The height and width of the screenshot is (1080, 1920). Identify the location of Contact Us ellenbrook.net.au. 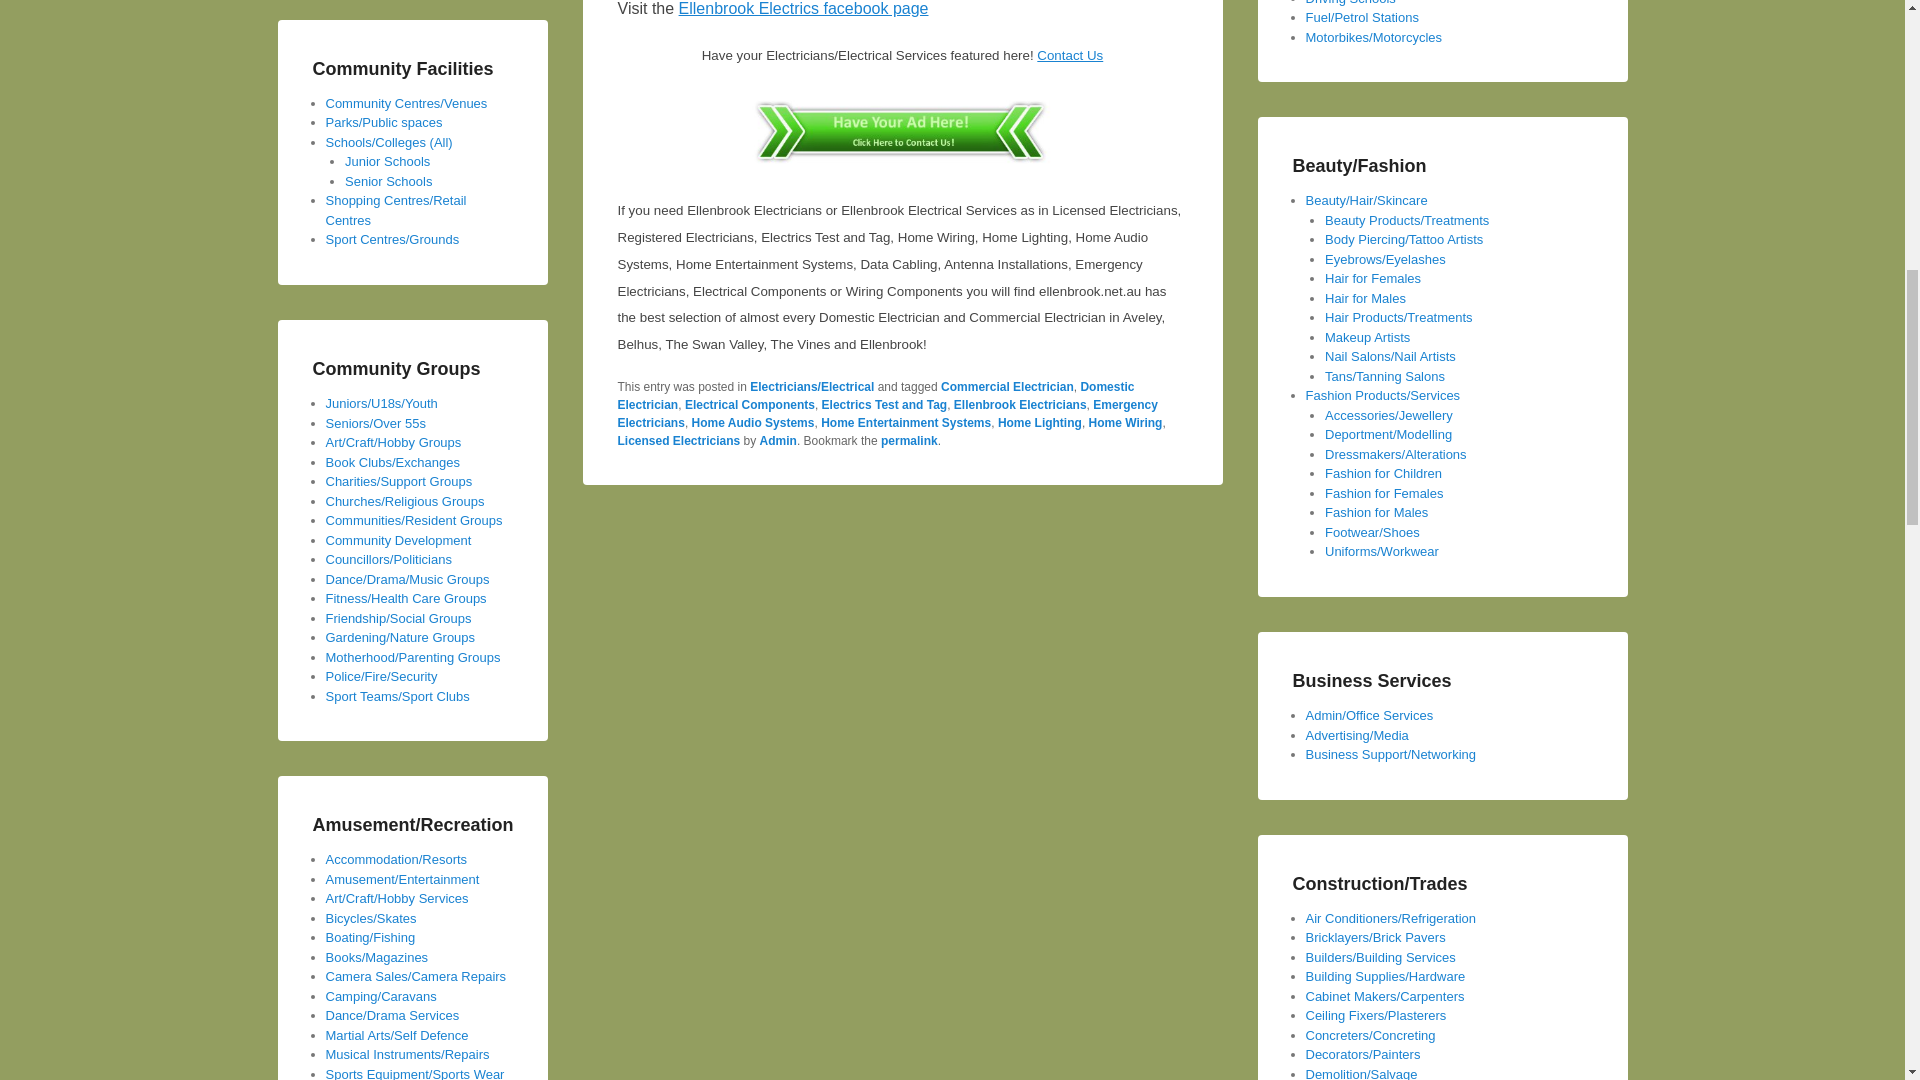
(902, 163).